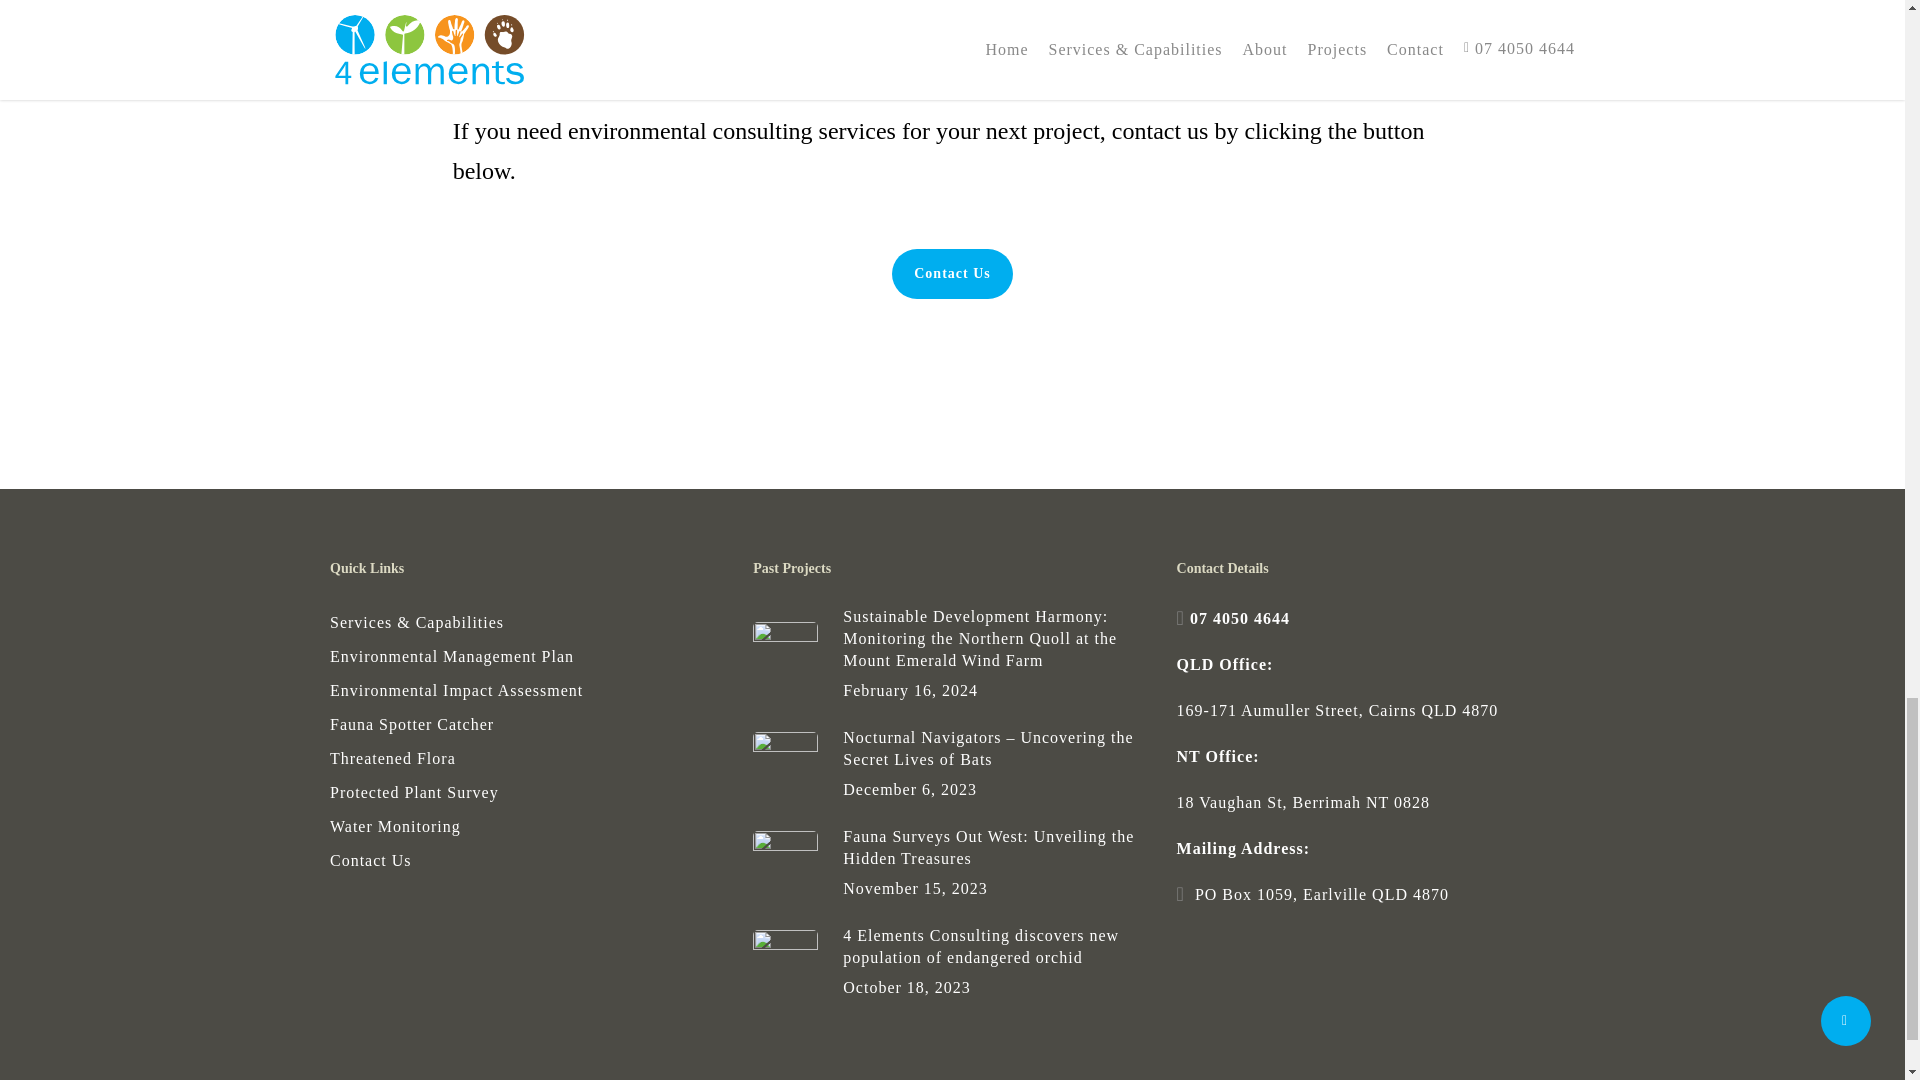 This screenshot has width=1920, height=1080. Describe the element at coordinates (521, 60) in the screenshot. I see `management plans` at that location.